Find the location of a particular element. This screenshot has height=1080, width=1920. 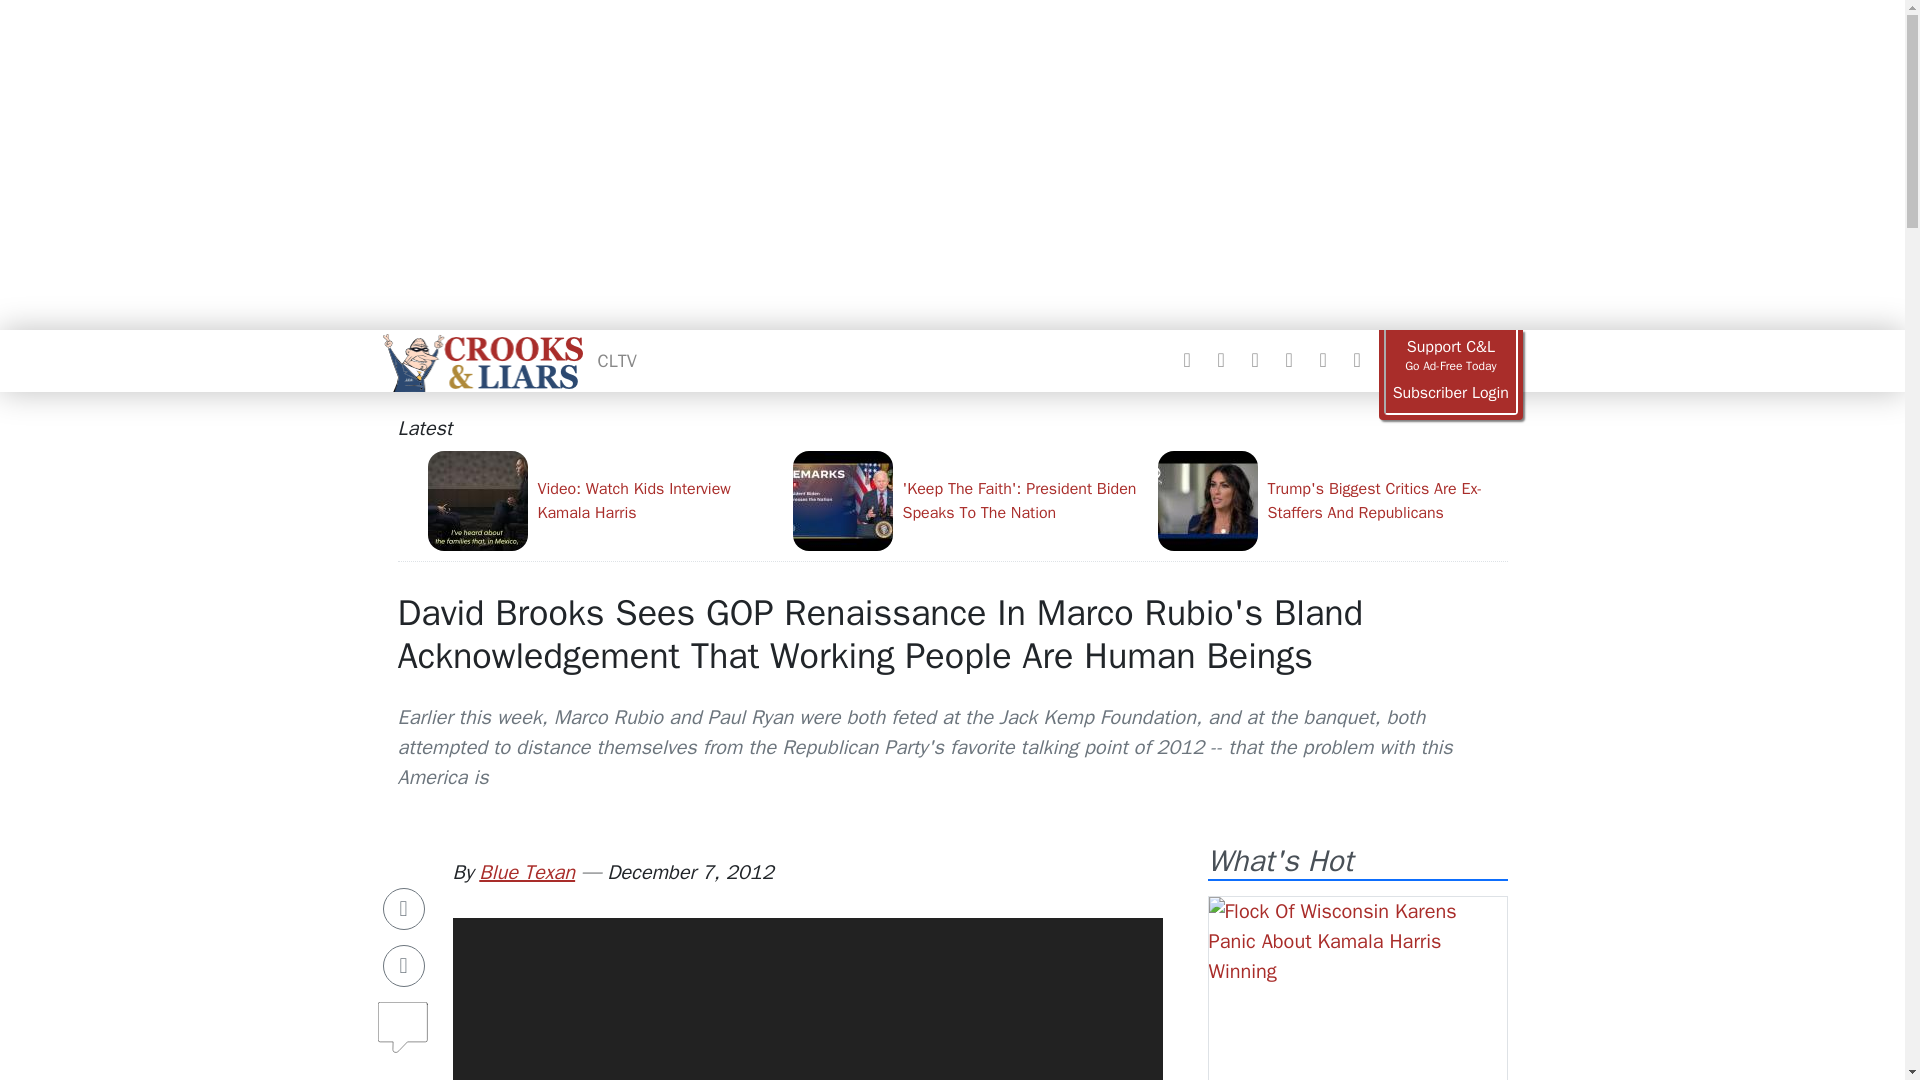

Blue Texan is located at coordinates (526, 872).